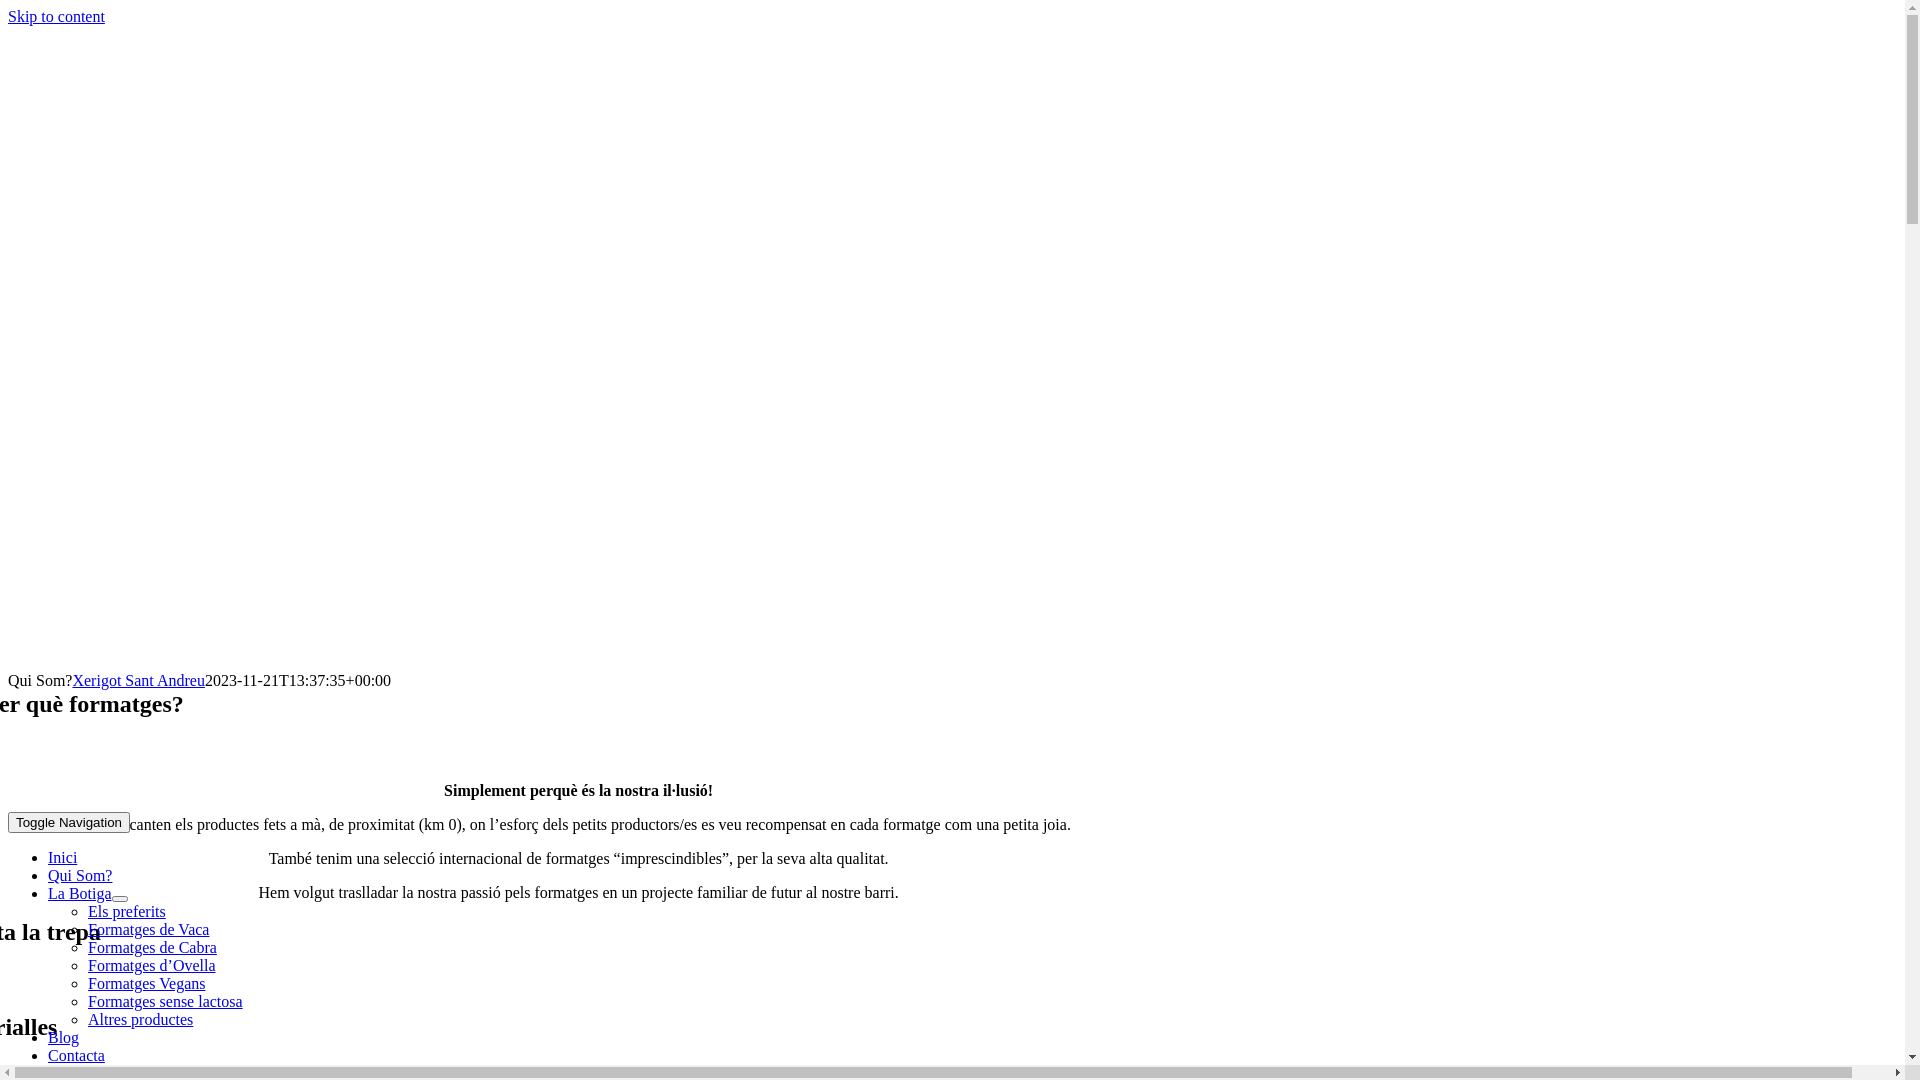 The width and height of the screenshot is (1920, 1080). I want to click on Formatges sense lactosa, so click(166, 1002).